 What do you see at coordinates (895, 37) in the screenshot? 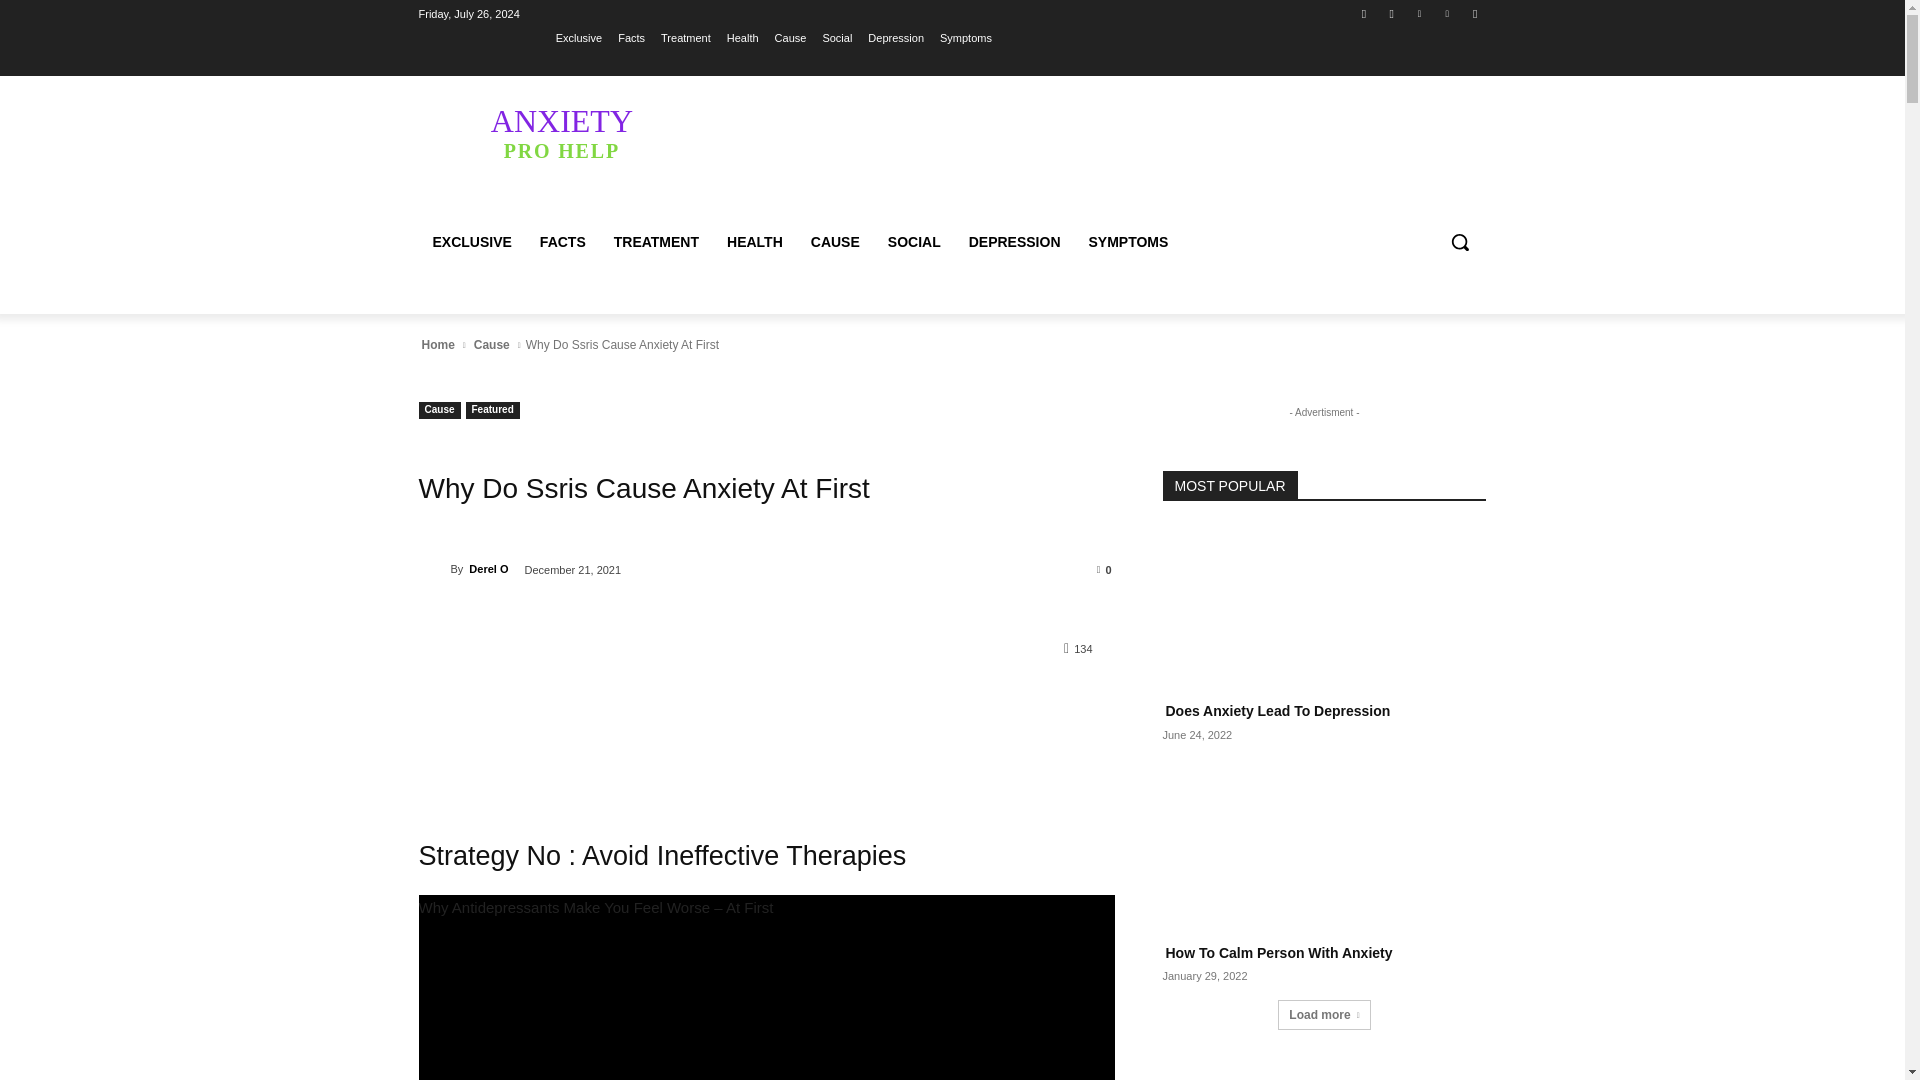
I see `Depression` at bounding box center [895, 37].